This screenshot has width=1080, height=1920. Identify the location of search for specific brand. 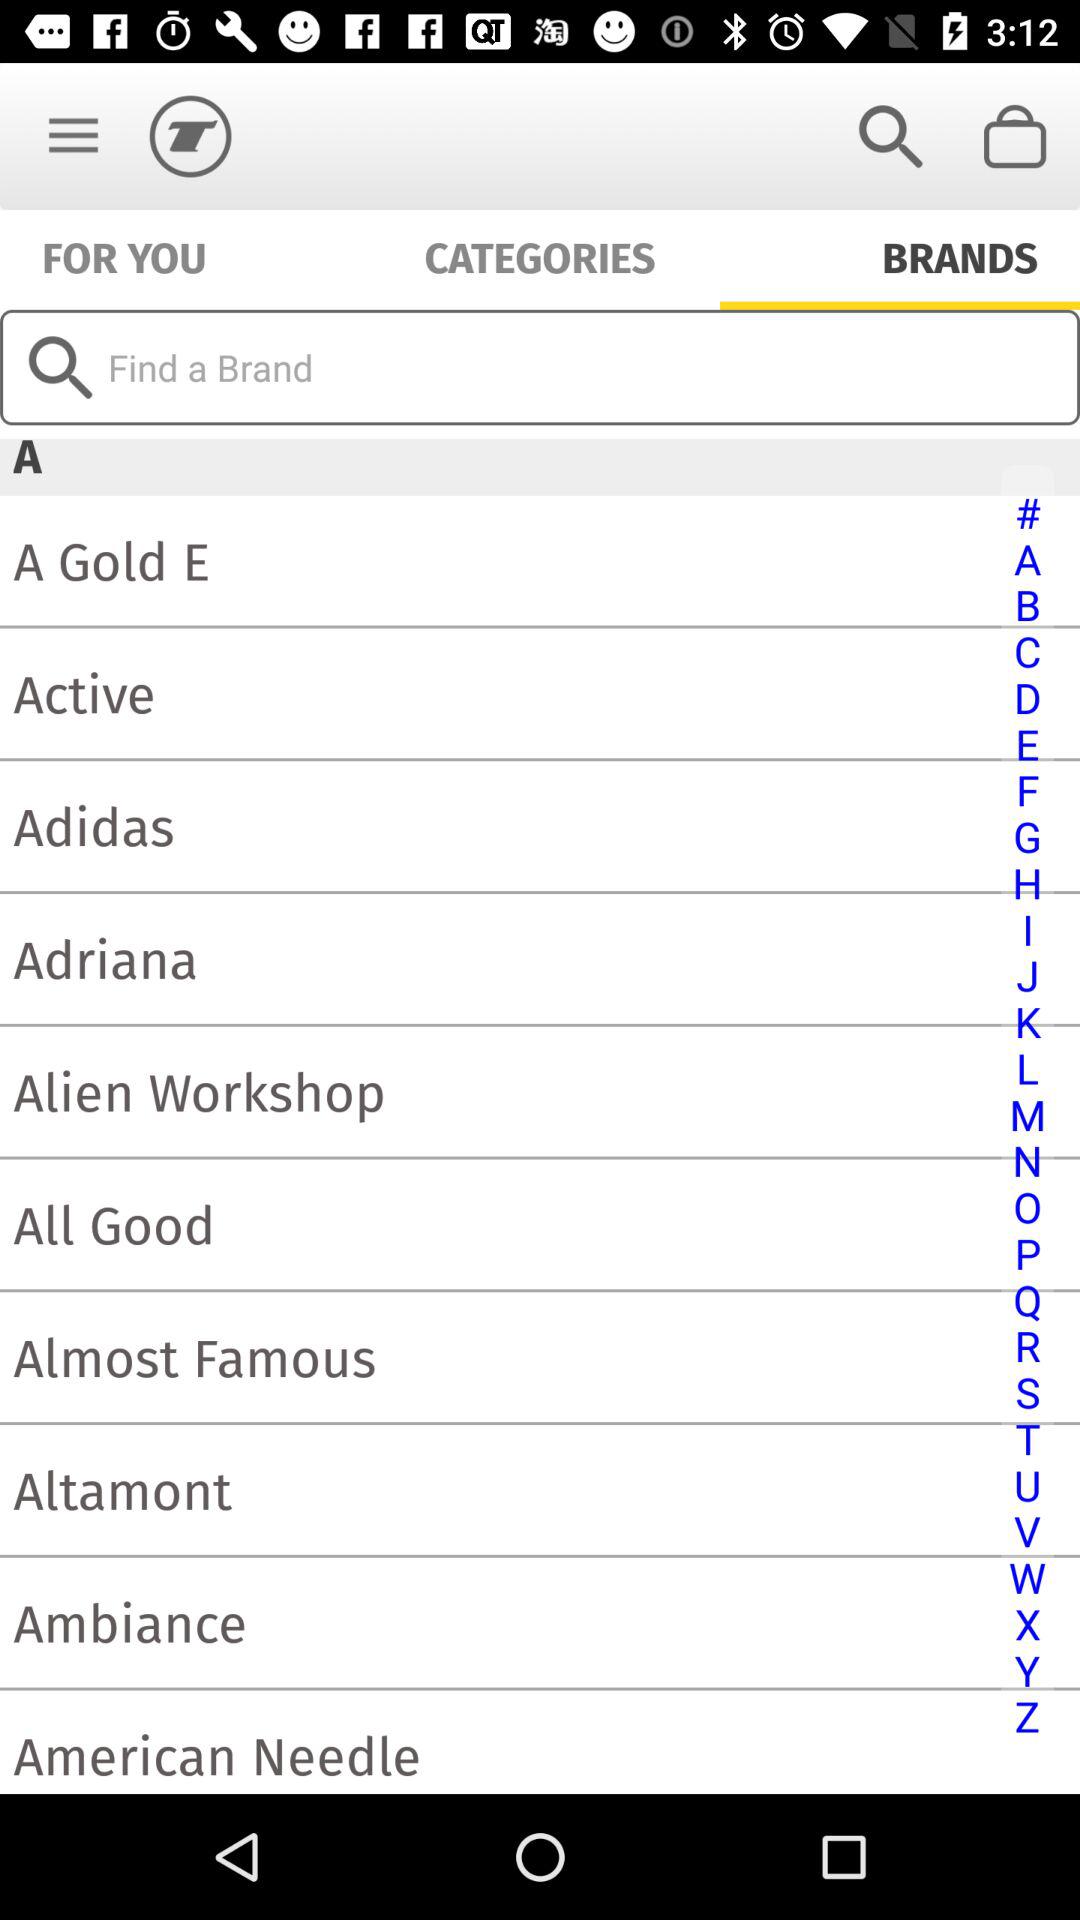
(540, 367).